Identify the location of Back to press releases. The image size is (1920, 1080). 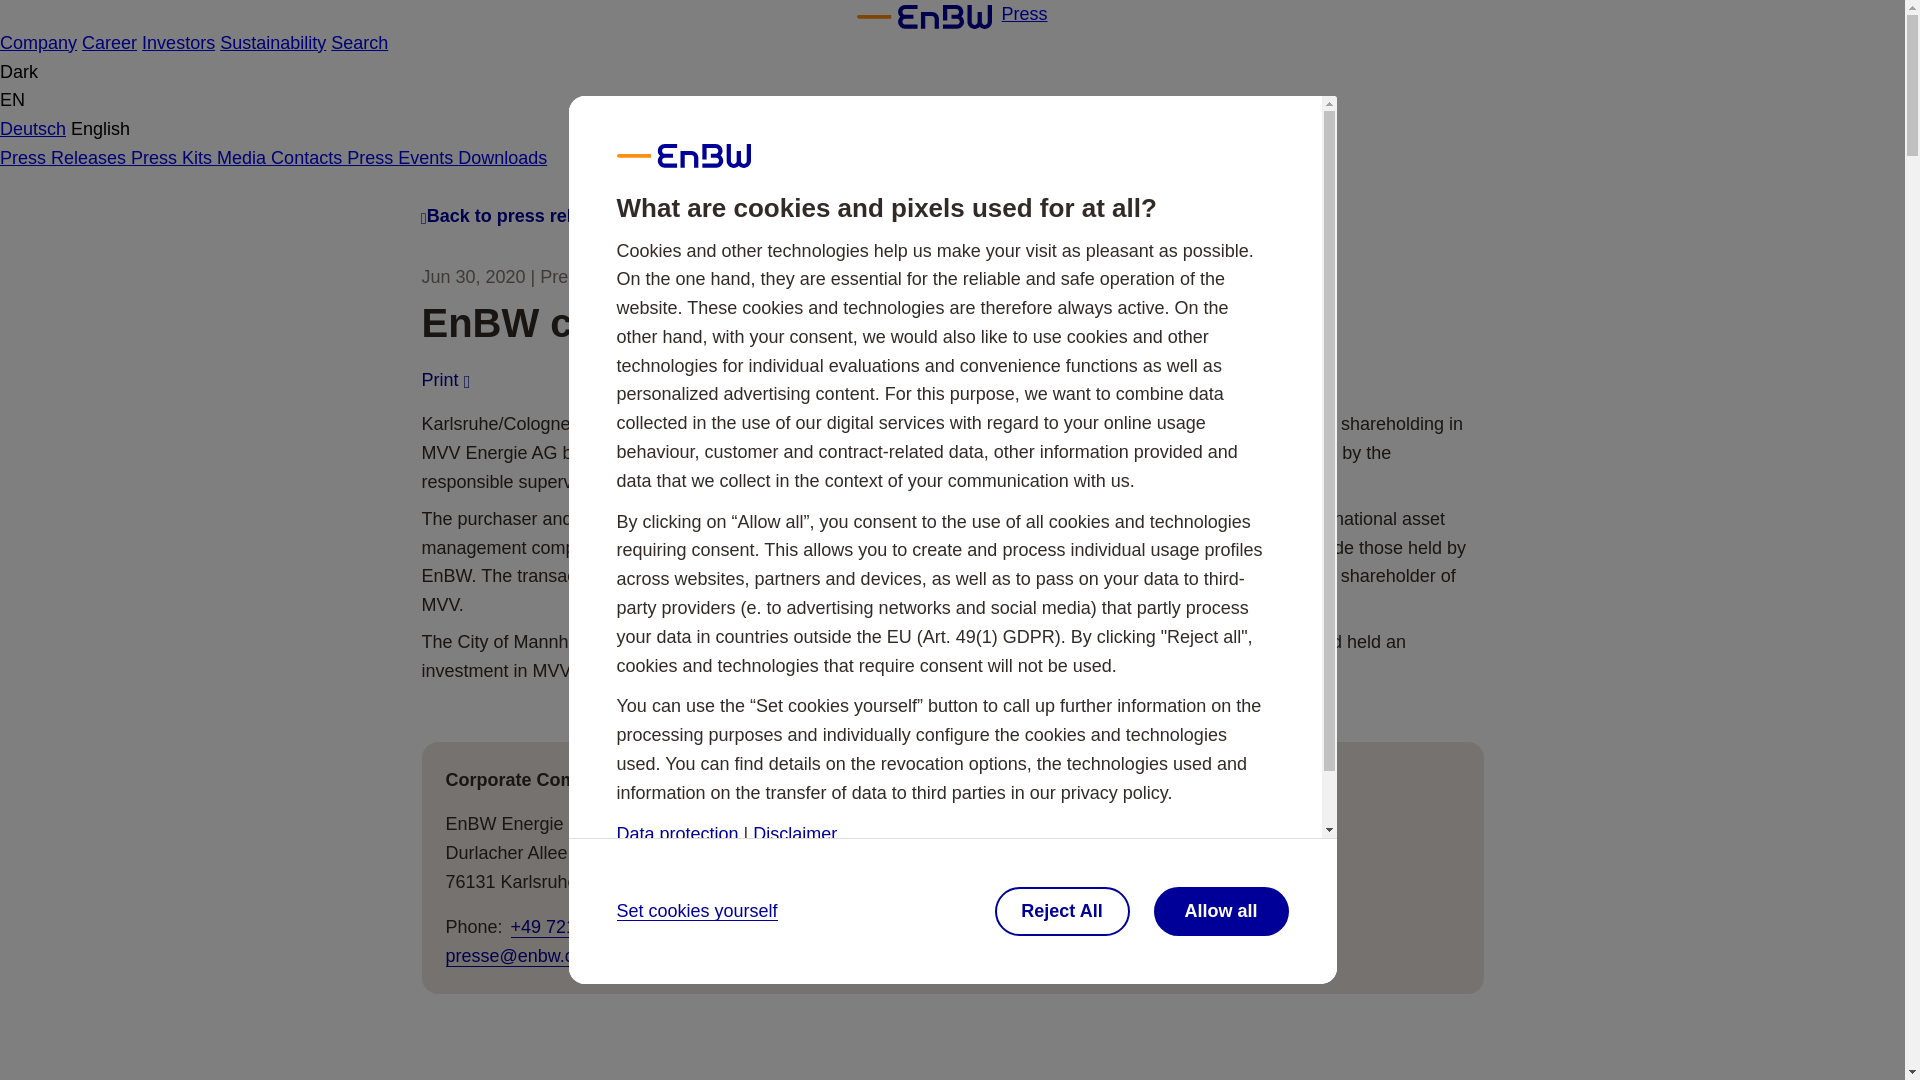
(524, 216).